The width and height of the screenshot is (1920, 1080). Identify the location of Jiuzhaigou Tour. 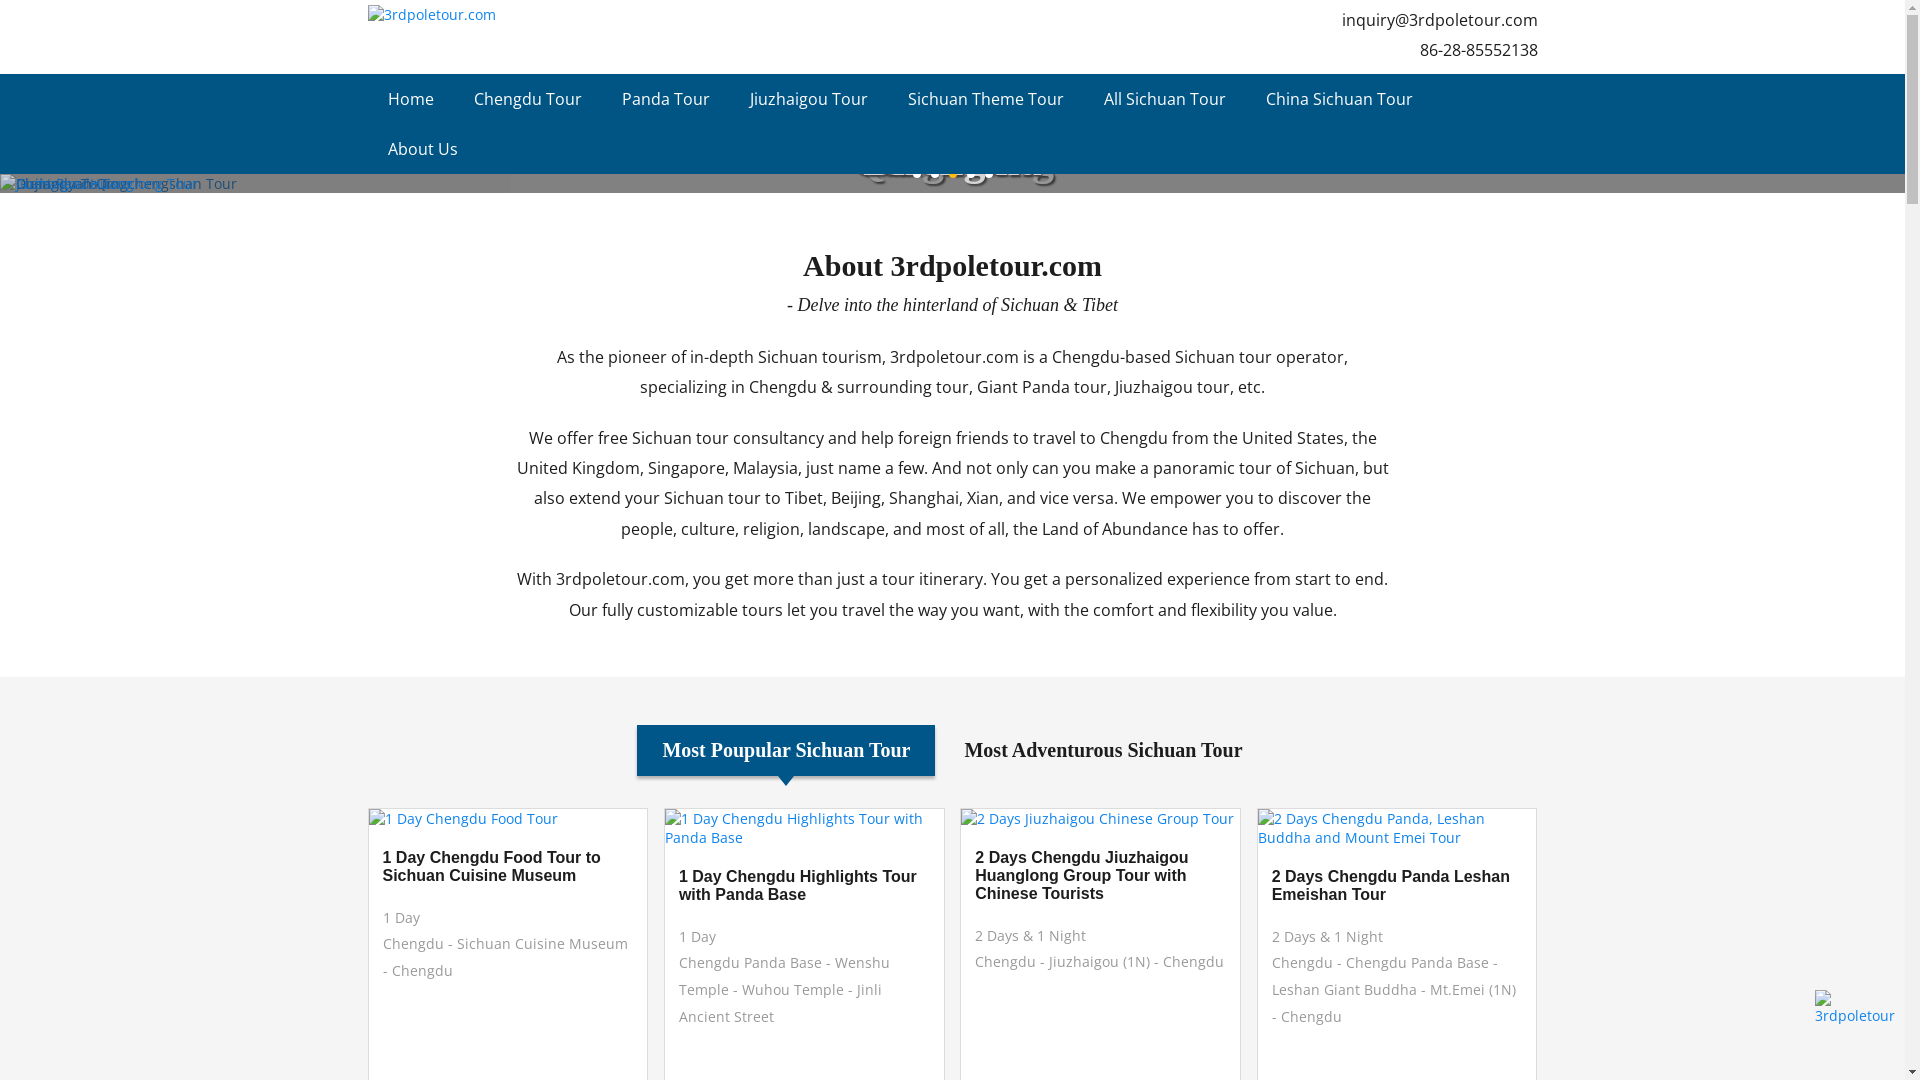
(809, 99).